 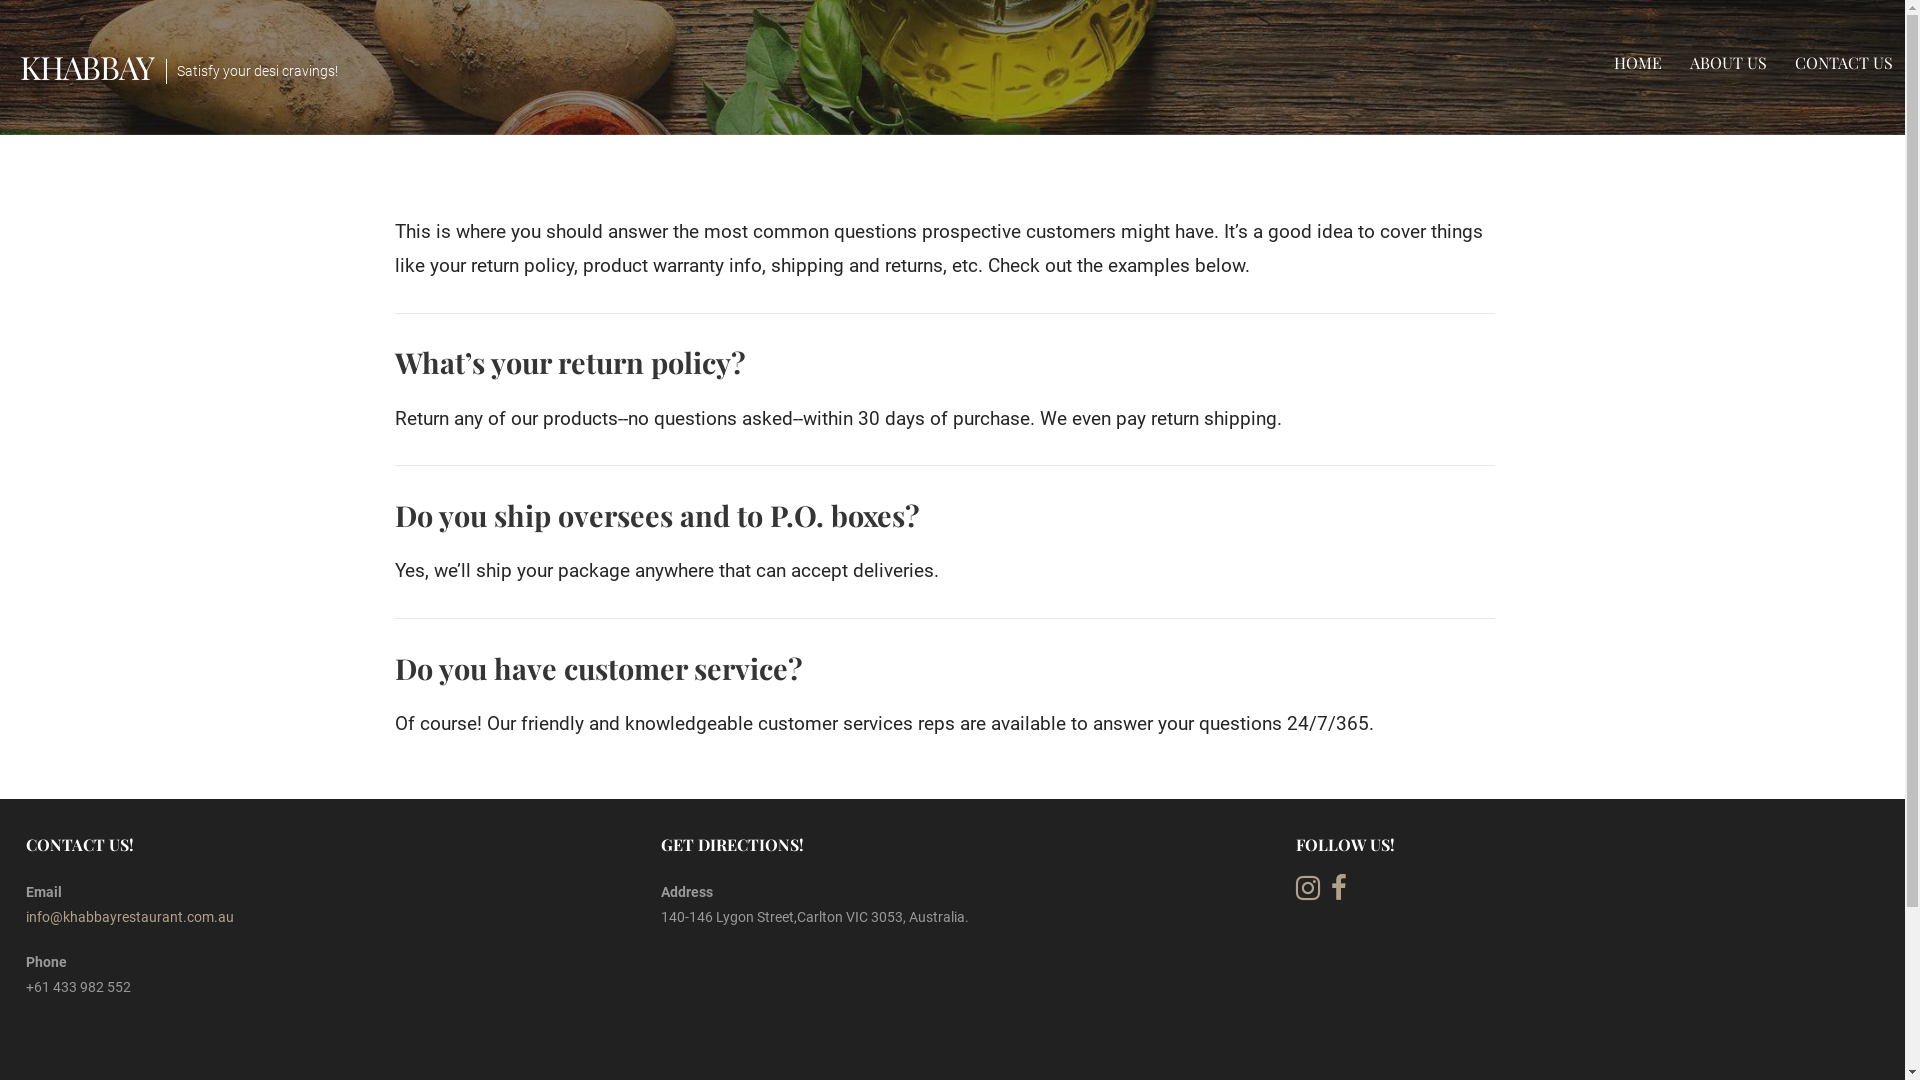 I want to click on info@khabbayrestaurant.com.au, so click(x=130, y=917).